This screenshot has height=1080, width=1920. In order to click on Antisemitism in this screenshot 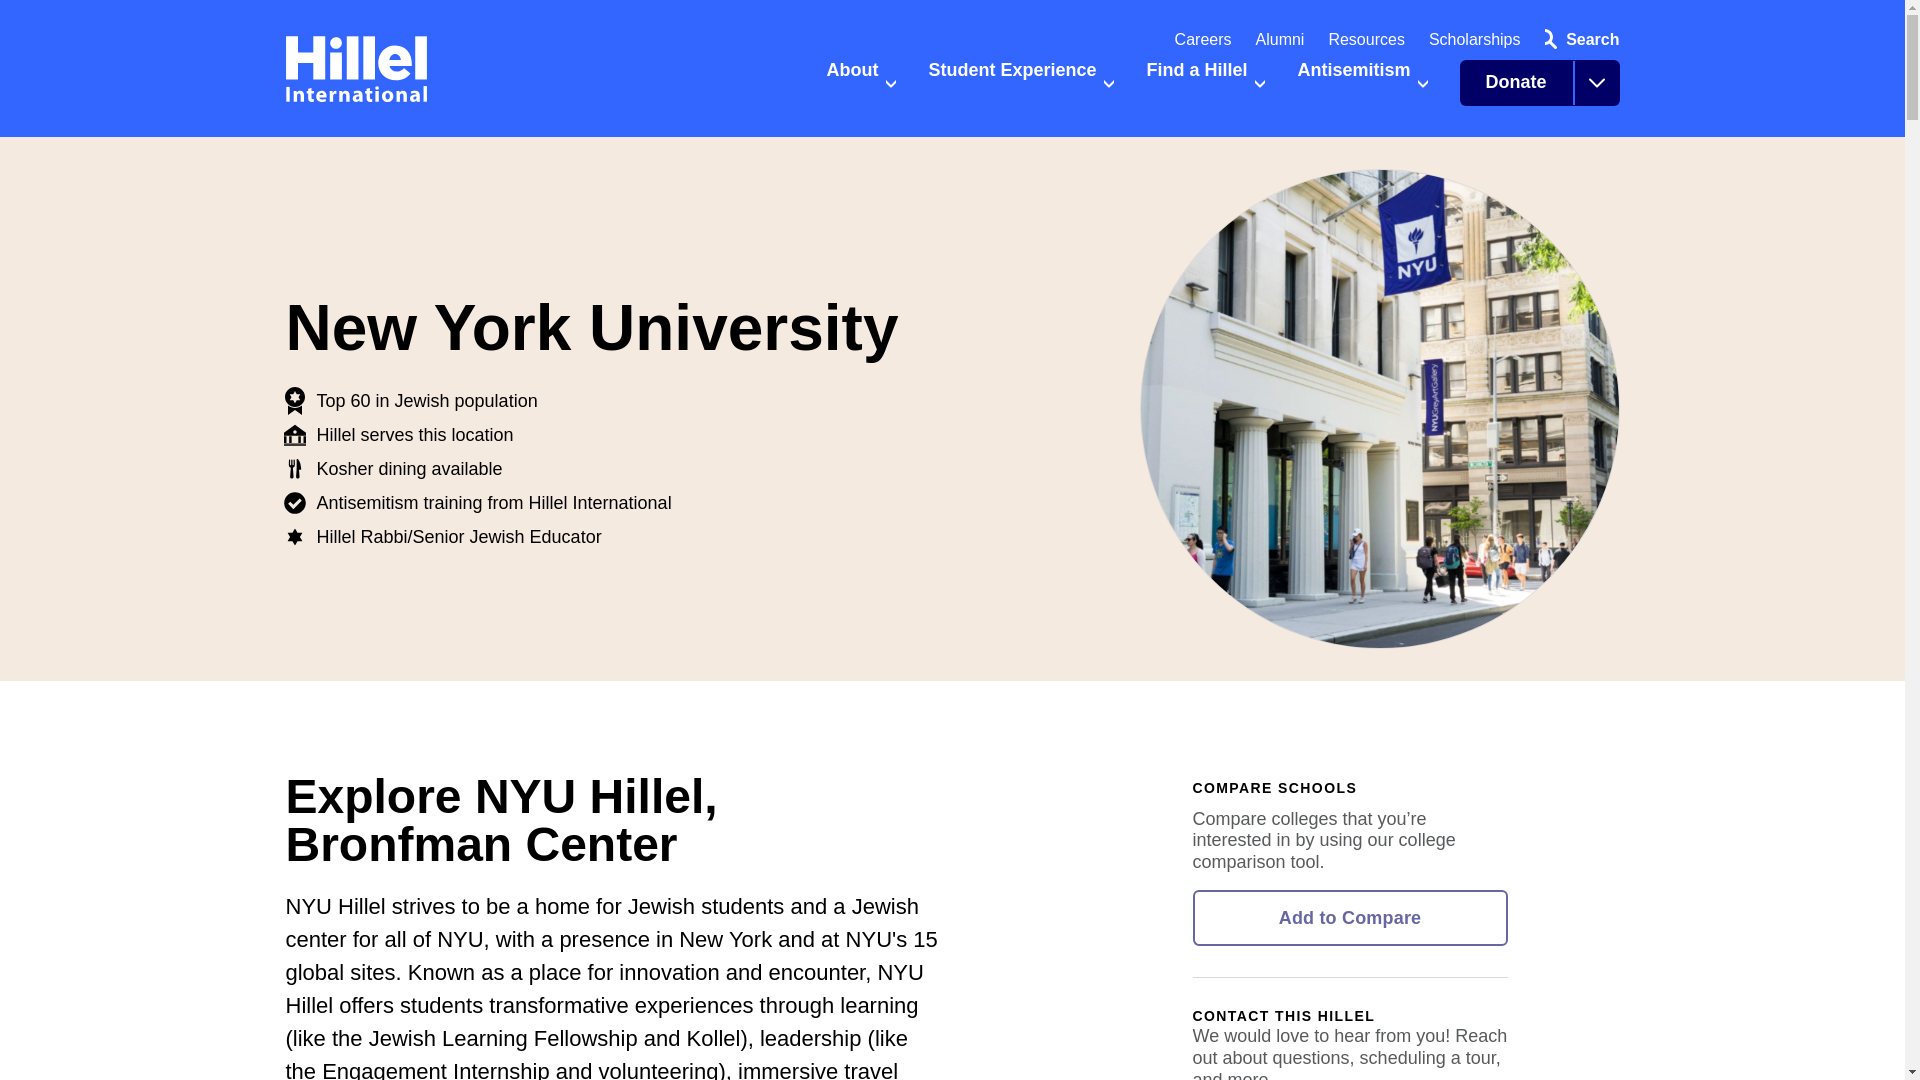, I will do `click(1362, 91)`.